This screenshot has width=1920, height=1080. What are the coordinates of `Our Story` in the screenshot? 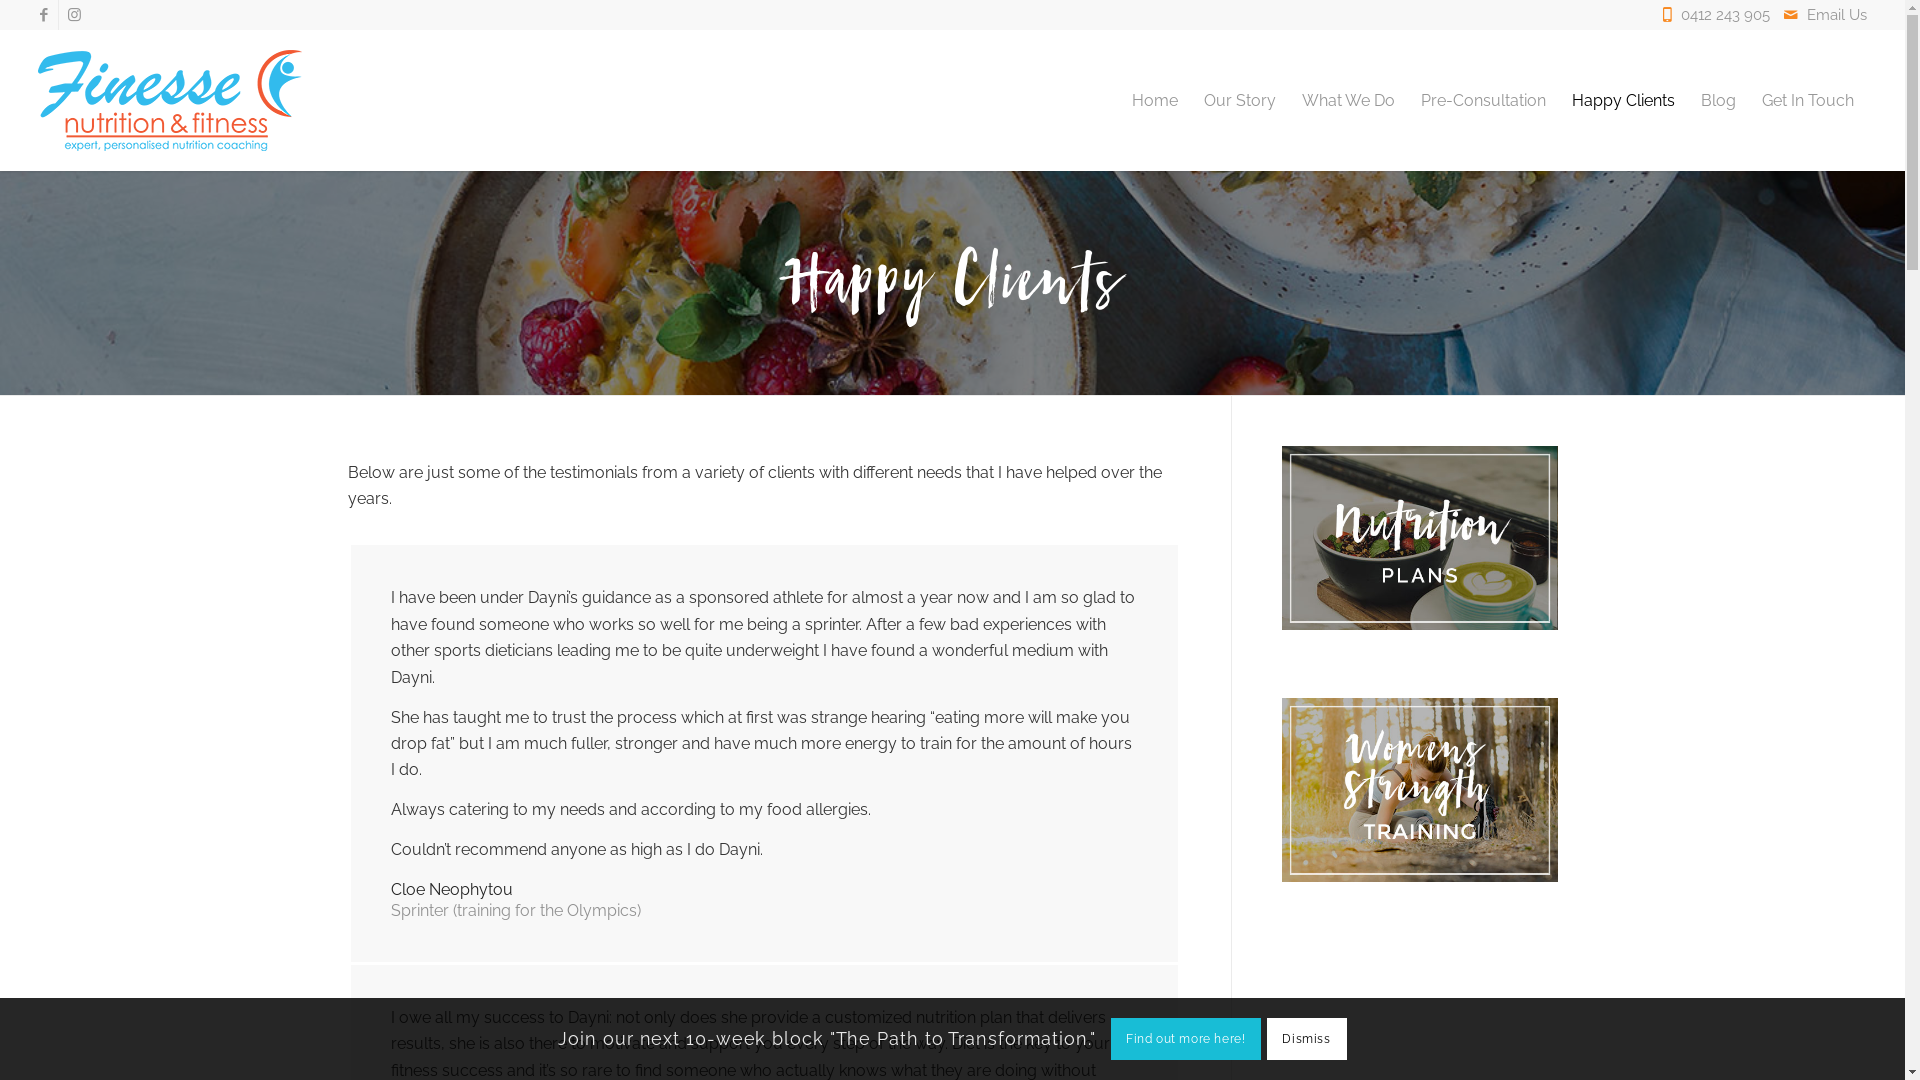 It's located at (1240, 100).